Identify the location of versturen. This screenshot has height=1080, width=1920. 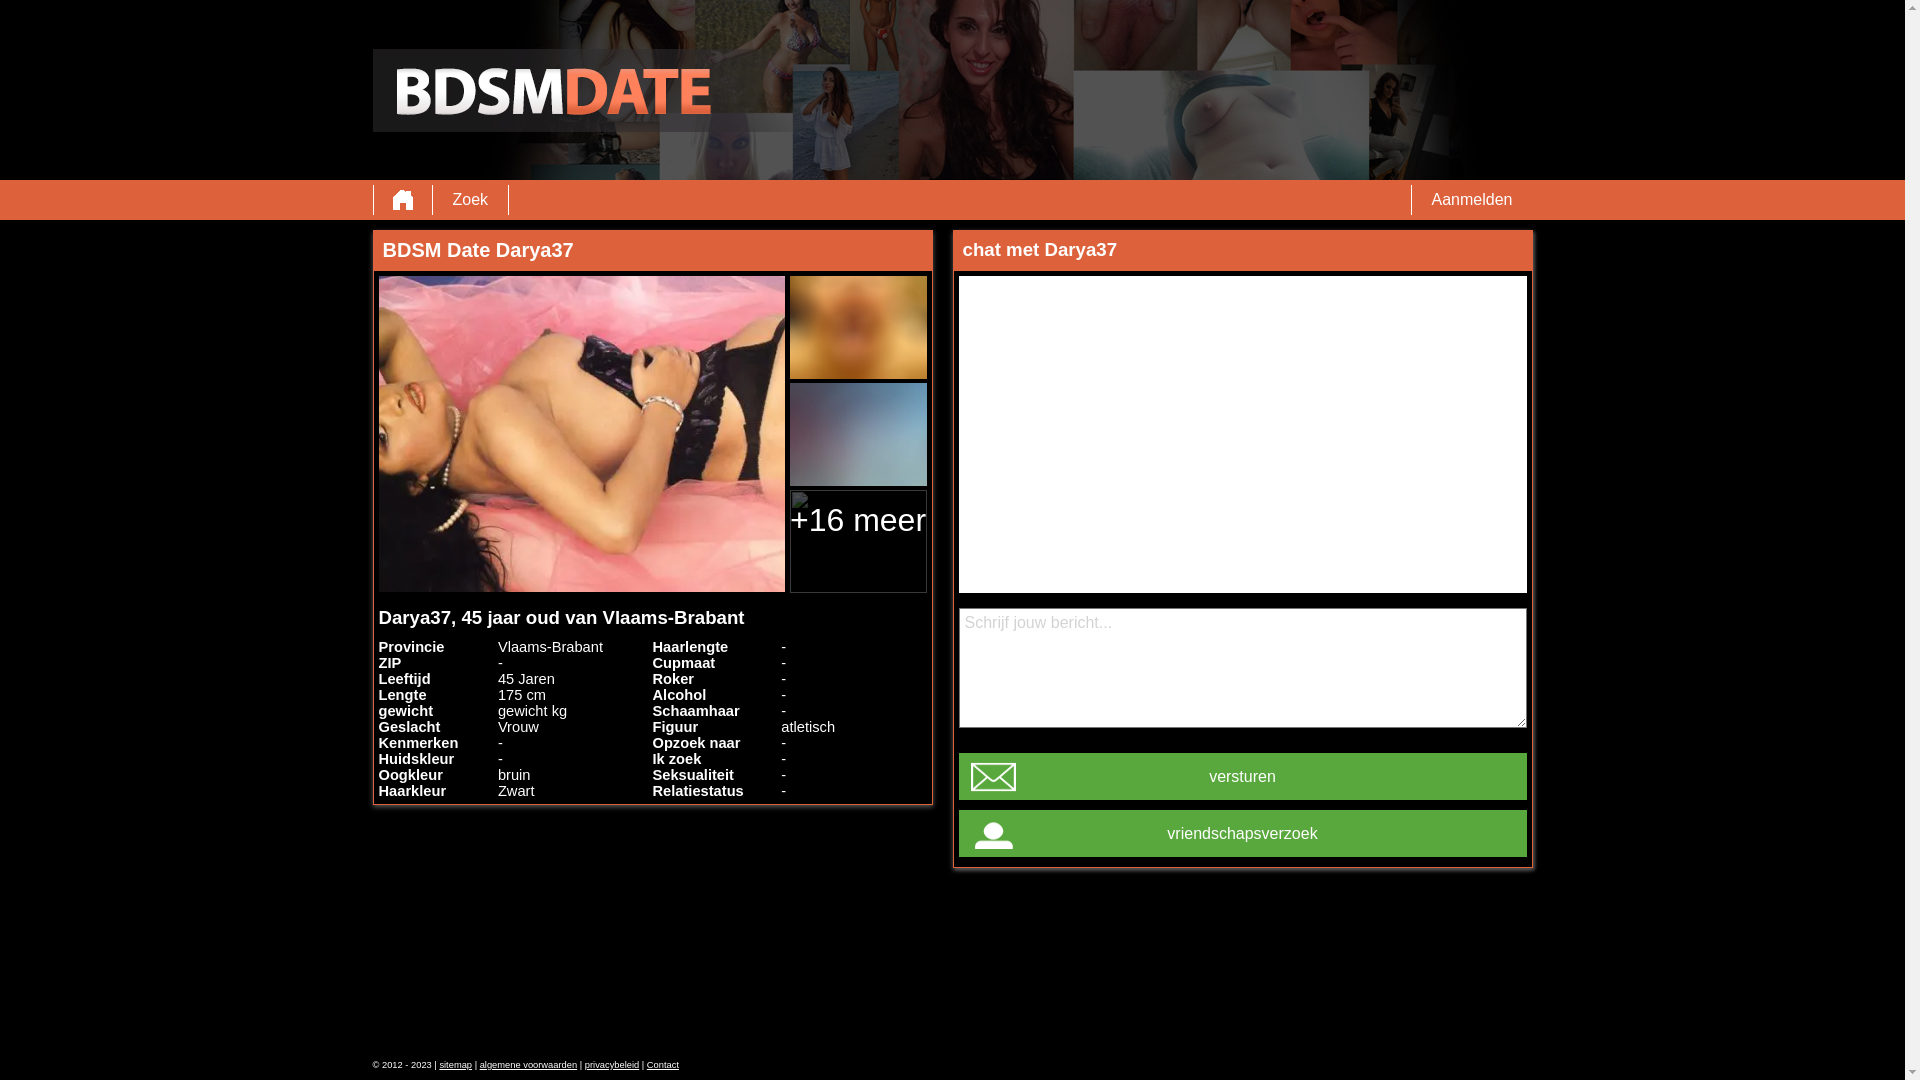
(1242, 776).